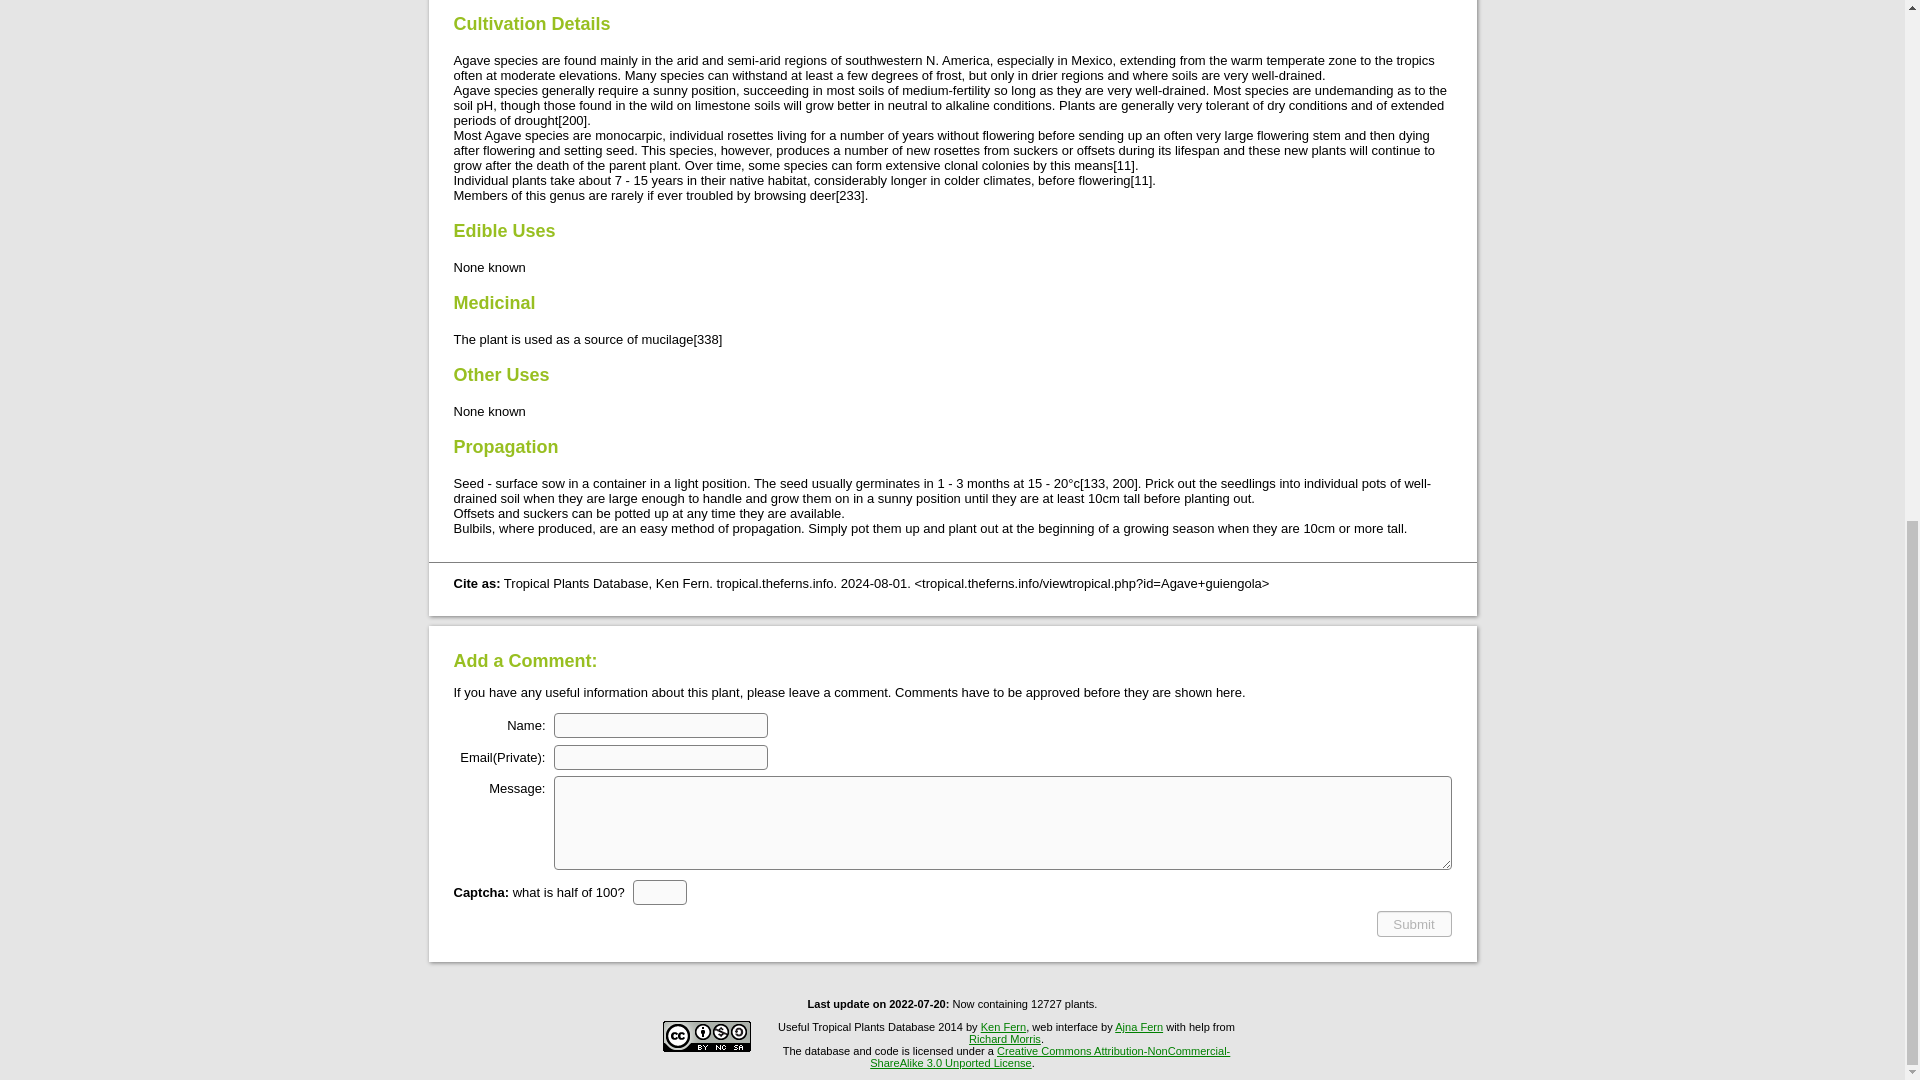 This screenshot has height=1080, width=1920. Describe the element at coordinates (572, 120) in the screenshot. I see `200` at that location.